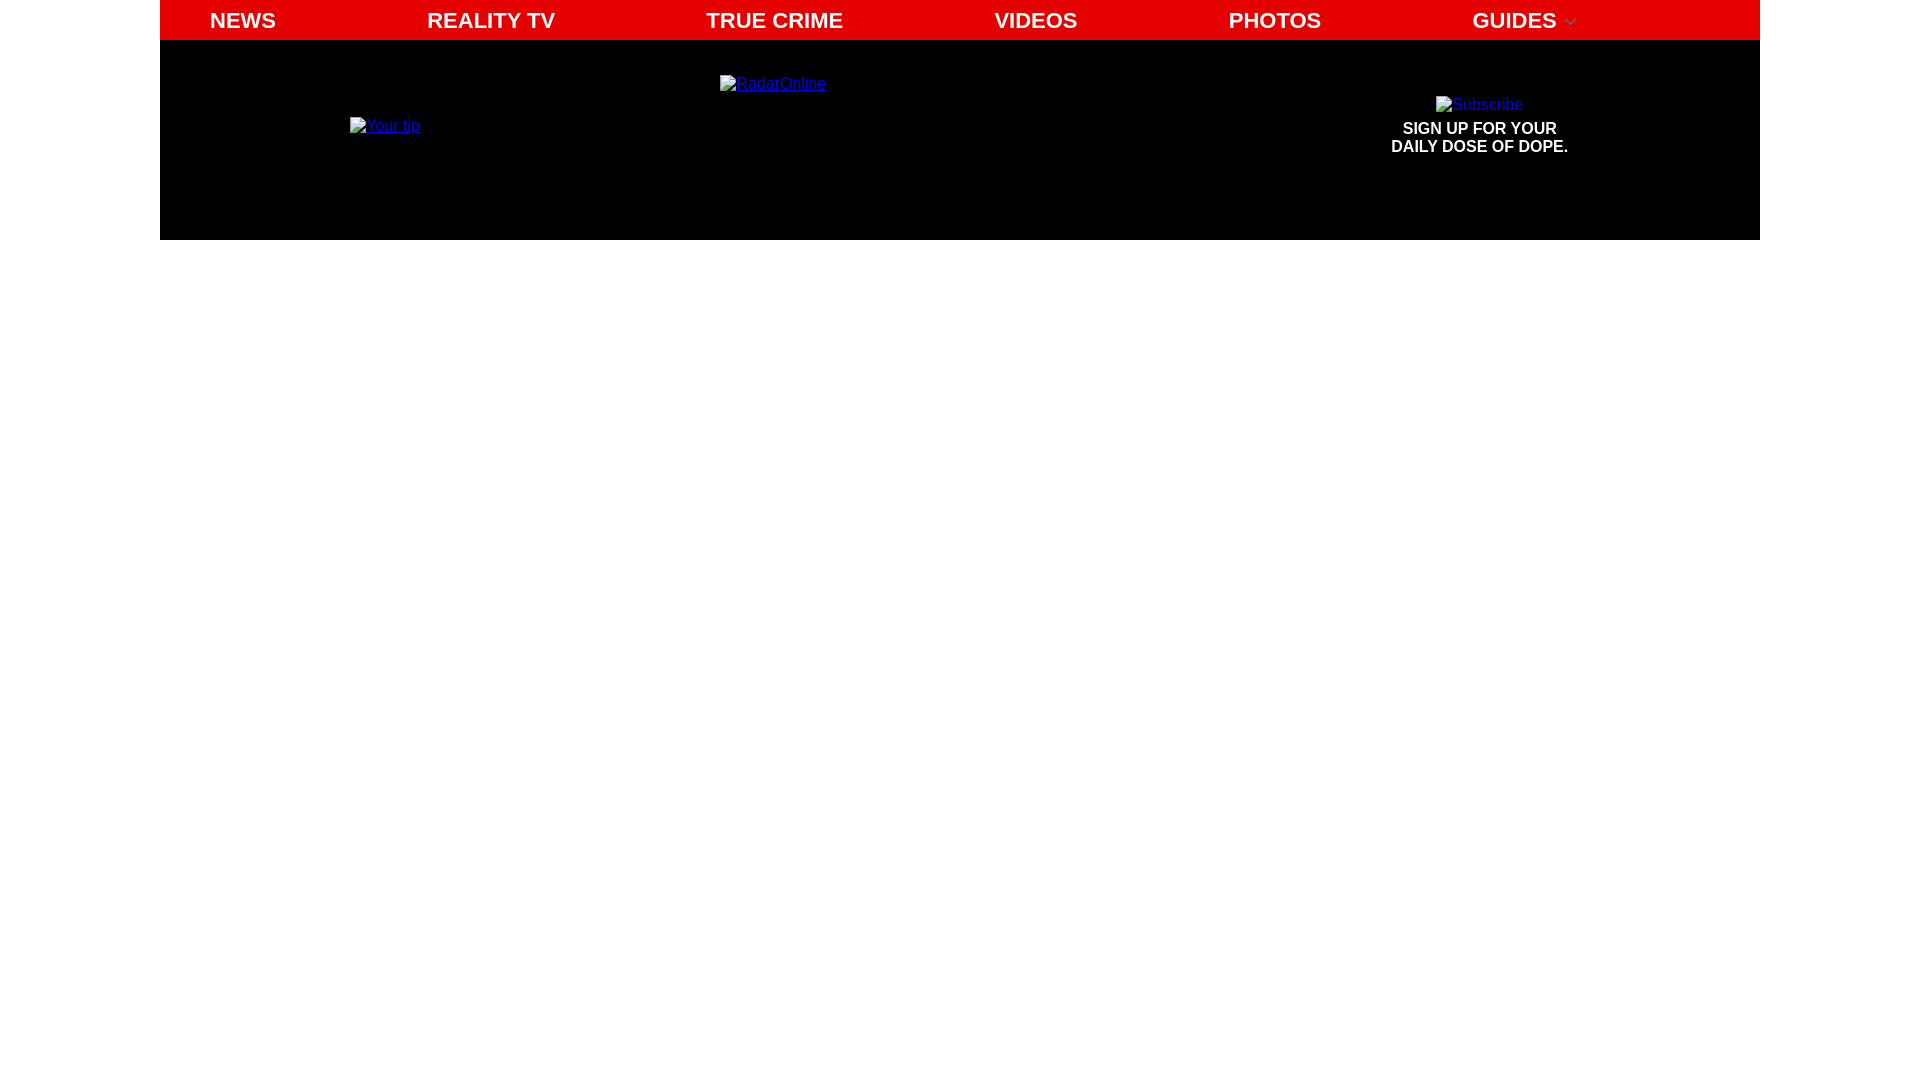 The image size is (1920, 1080). I want to click on VIDEOS, so click(490, 20).